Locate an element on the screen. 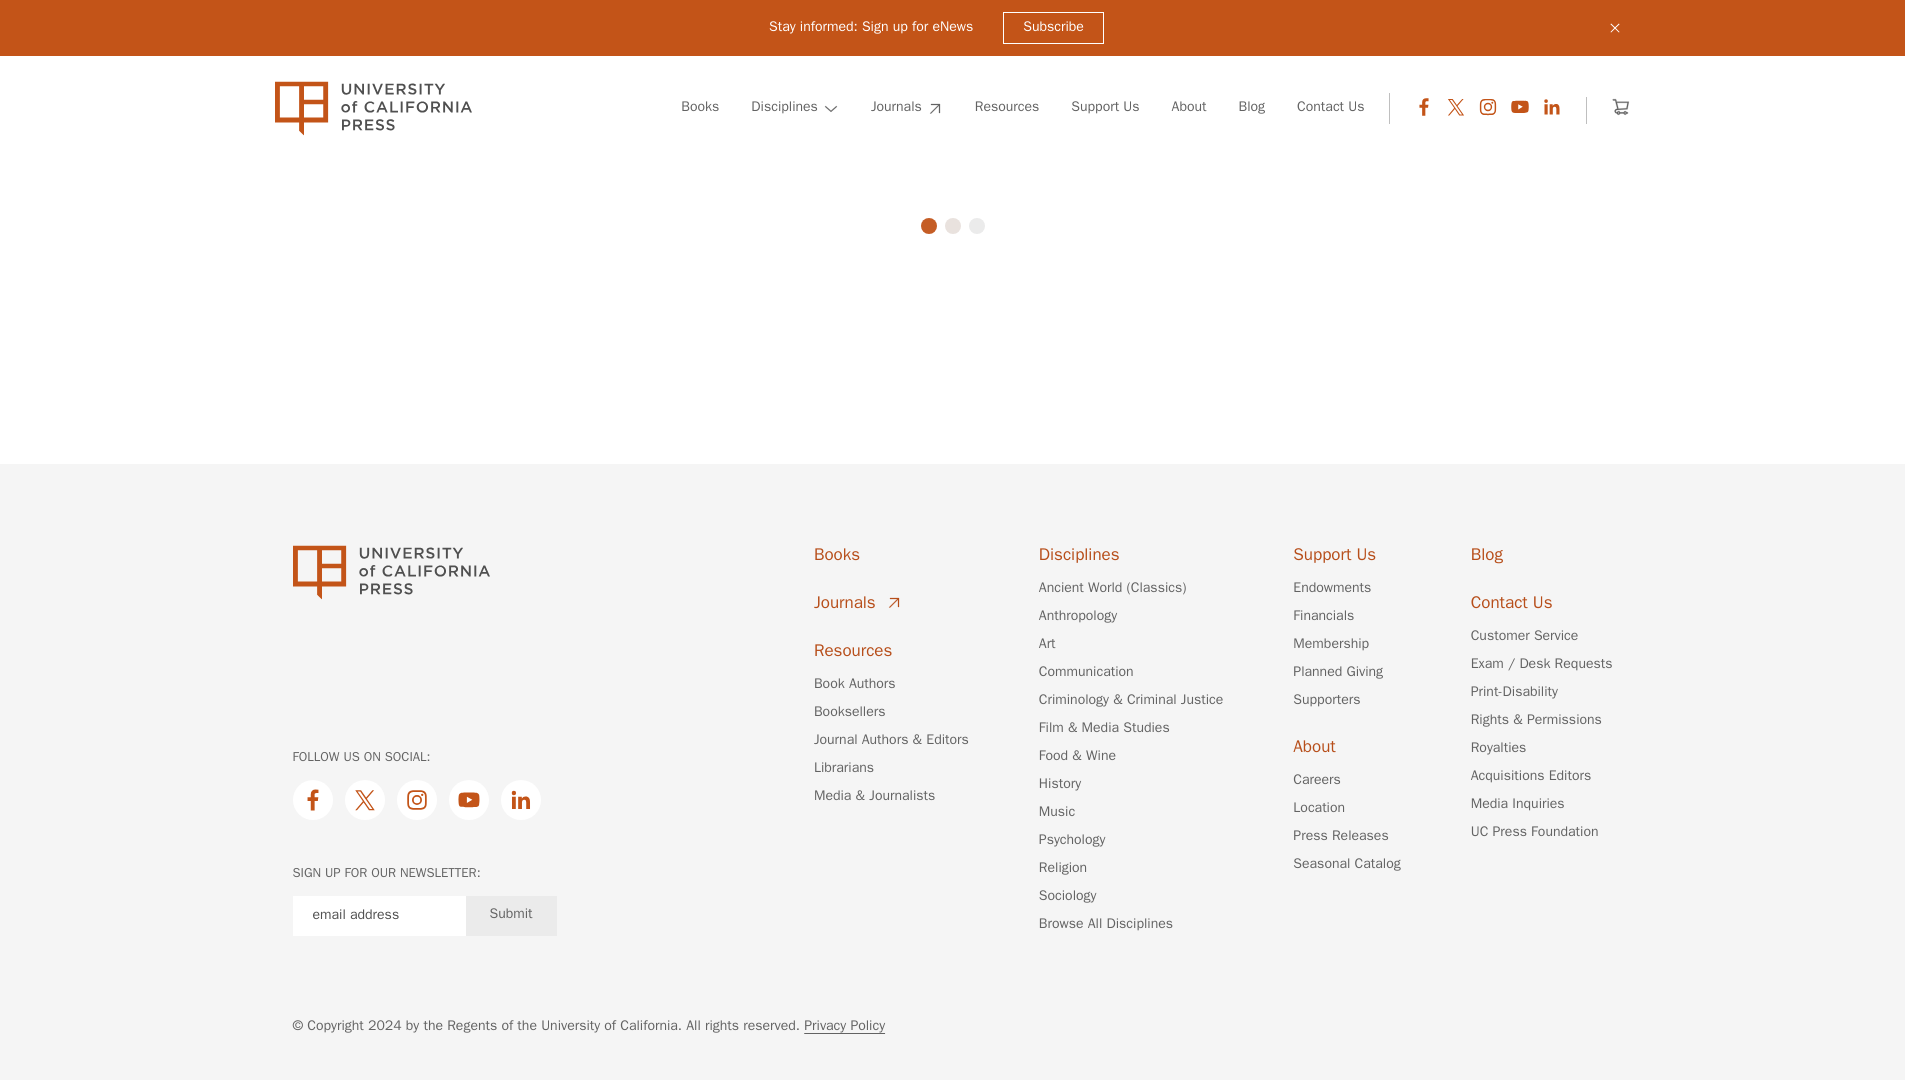  Subscribe is located at coordinates (1053, 28).